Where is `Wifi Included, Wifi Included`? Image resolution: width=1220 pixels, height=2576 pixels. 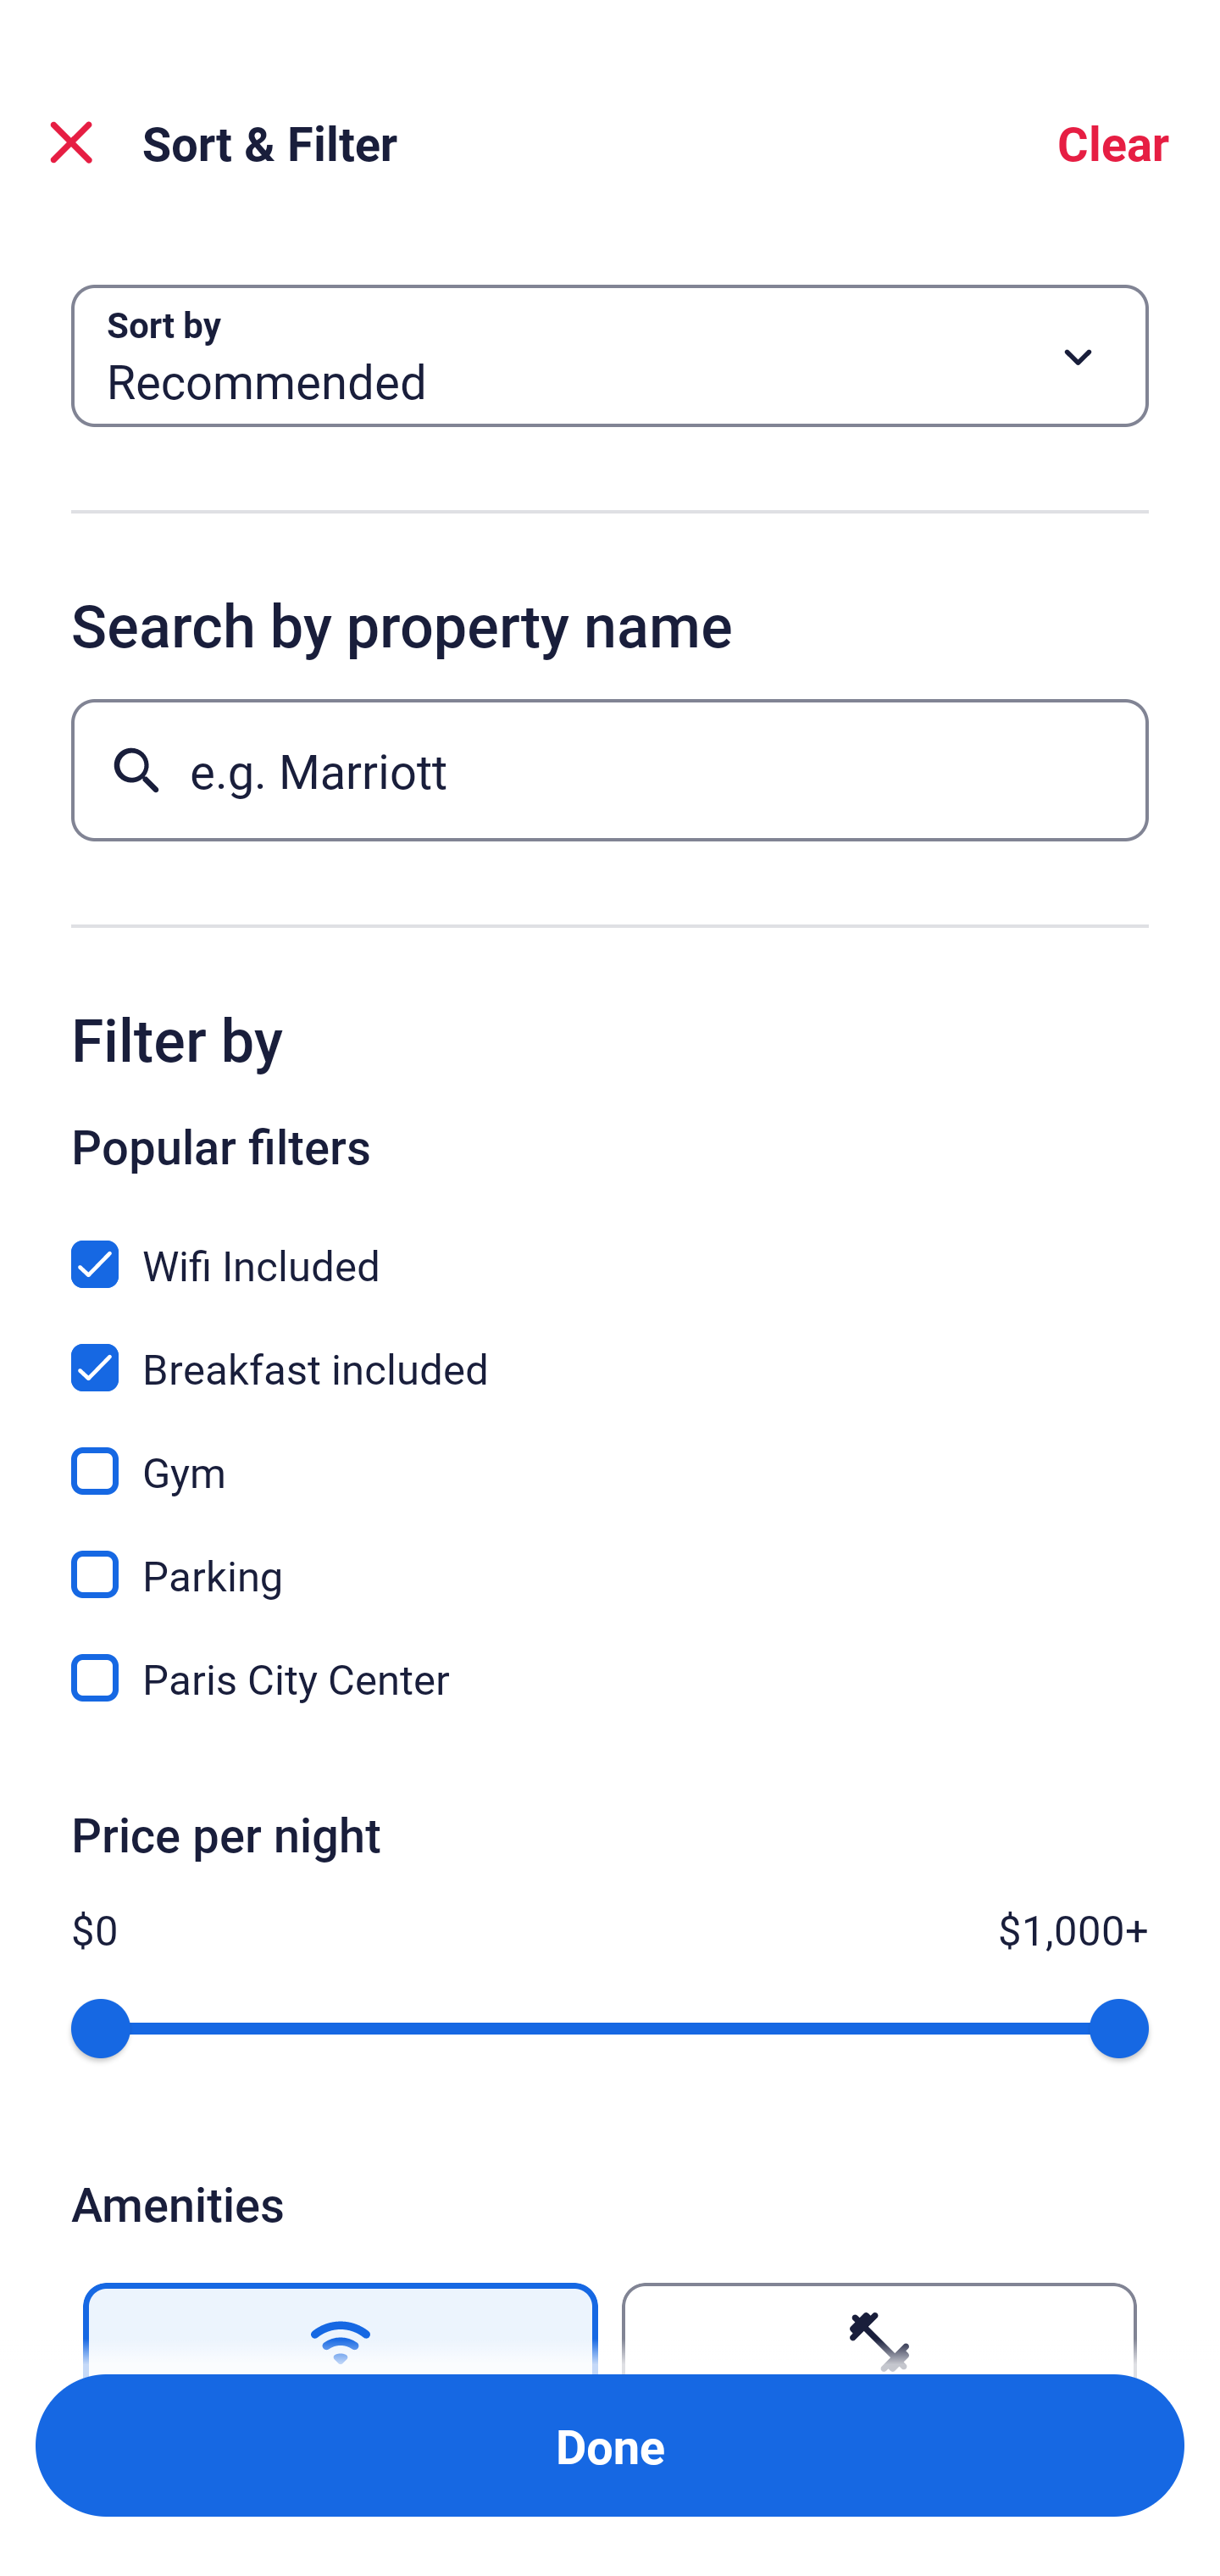 Wifi Included, Wifi Included is located at coordinates (610, 1246).